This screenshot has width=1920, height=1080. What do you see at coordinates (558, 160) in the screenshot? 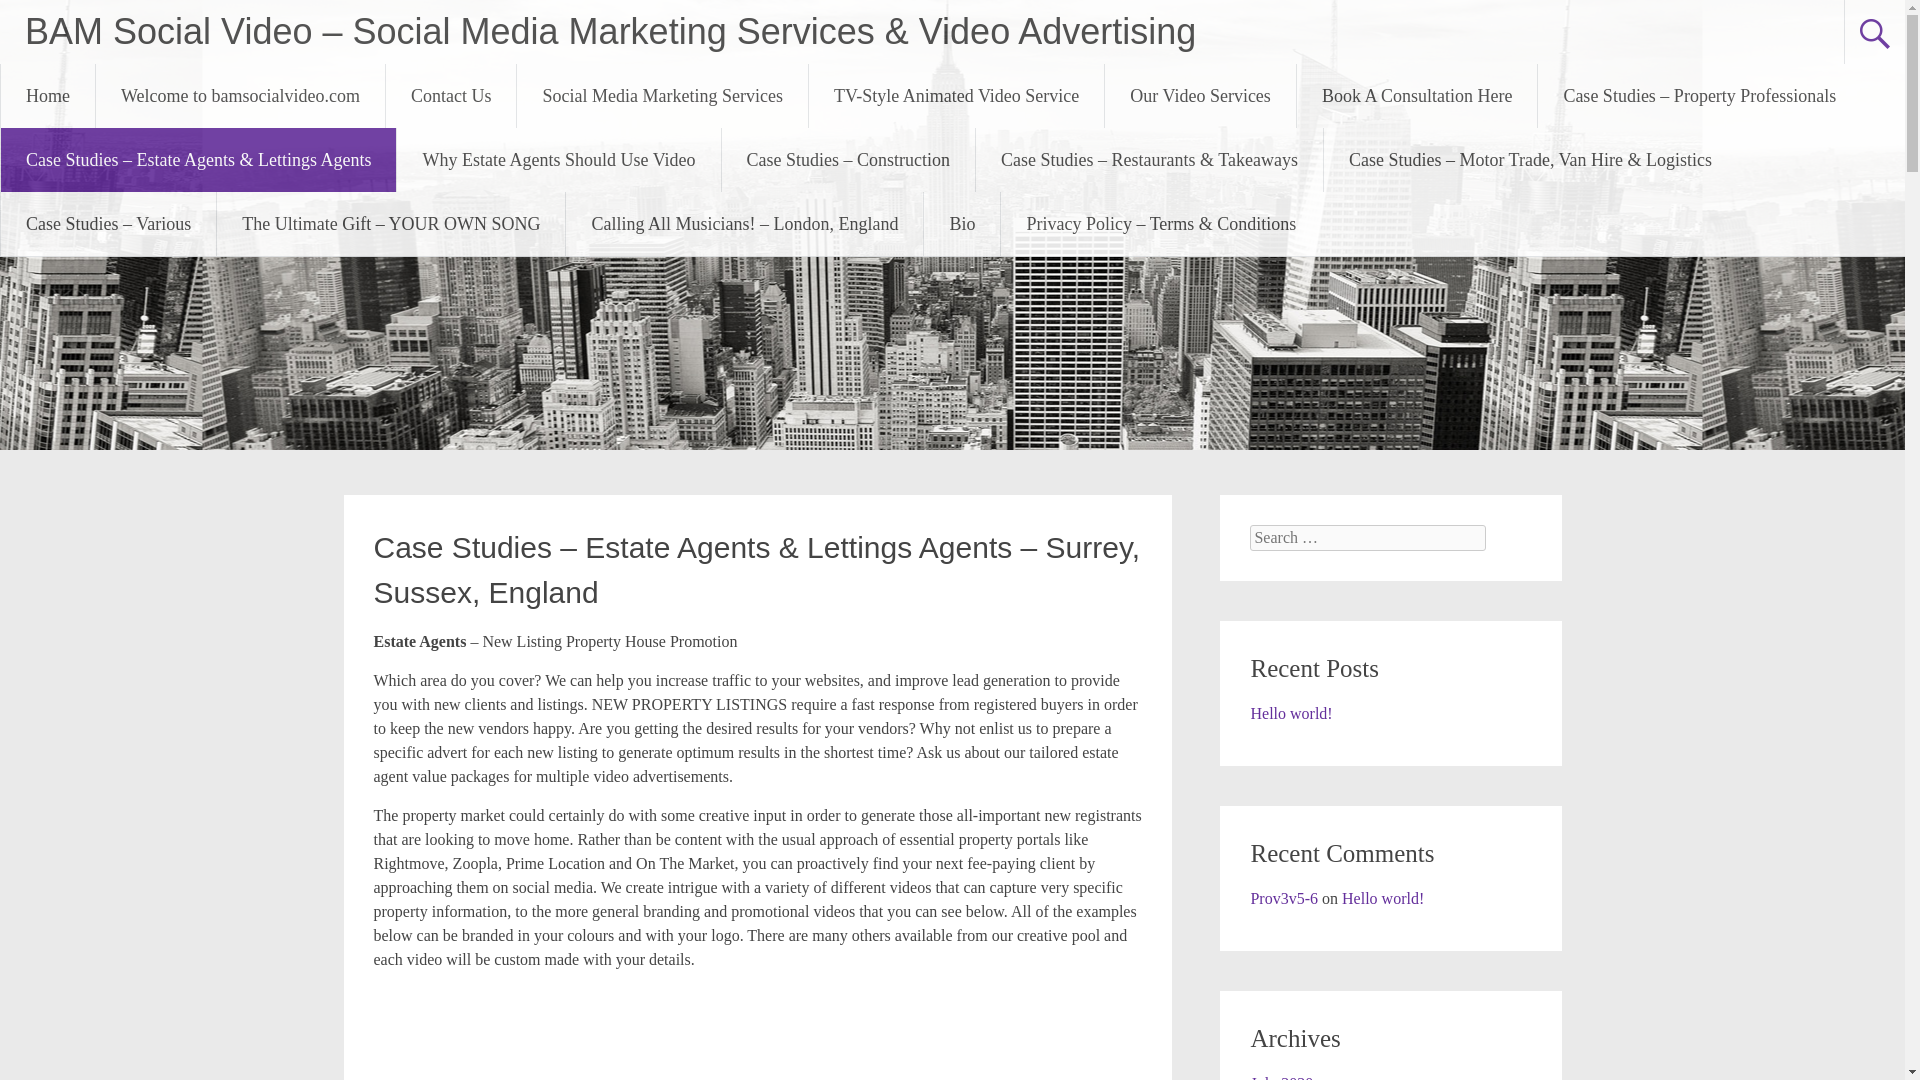
I see `Why Estate Agents Should Use Video` at bounding box center [558, 160].